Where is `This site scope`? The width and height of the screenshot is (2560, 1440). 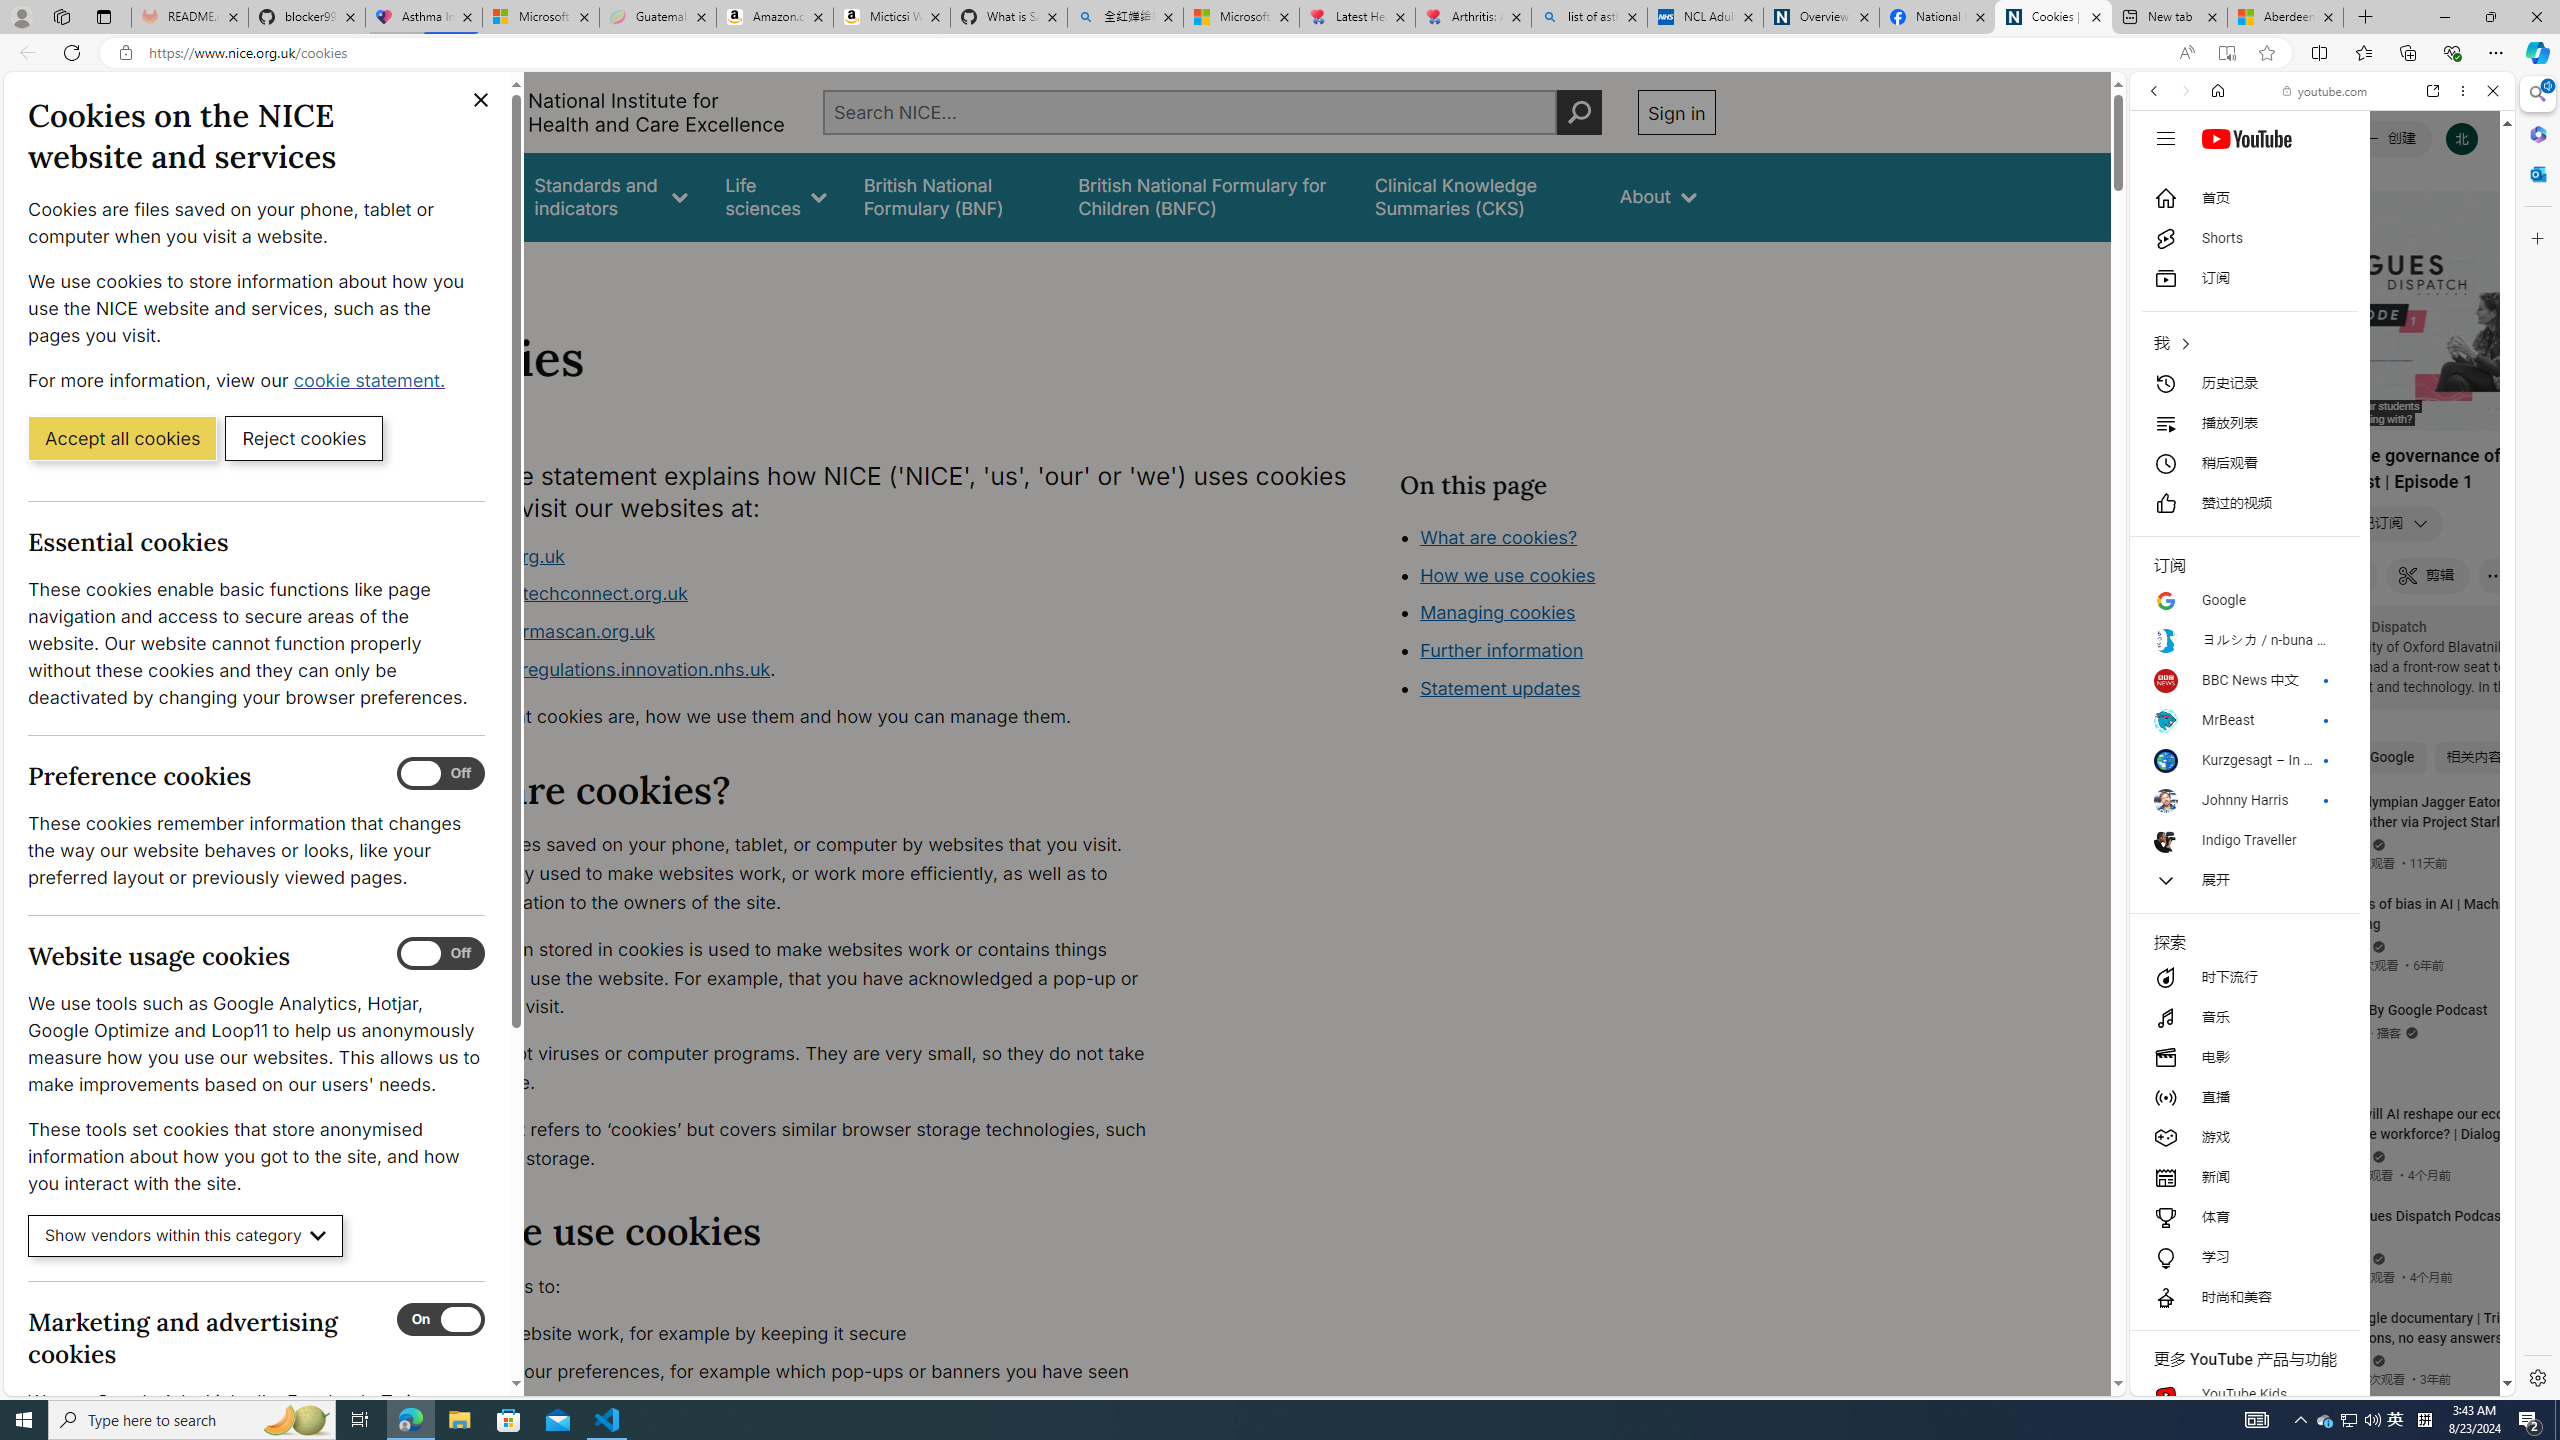
This site scope is located at coordinates (2215, 180).